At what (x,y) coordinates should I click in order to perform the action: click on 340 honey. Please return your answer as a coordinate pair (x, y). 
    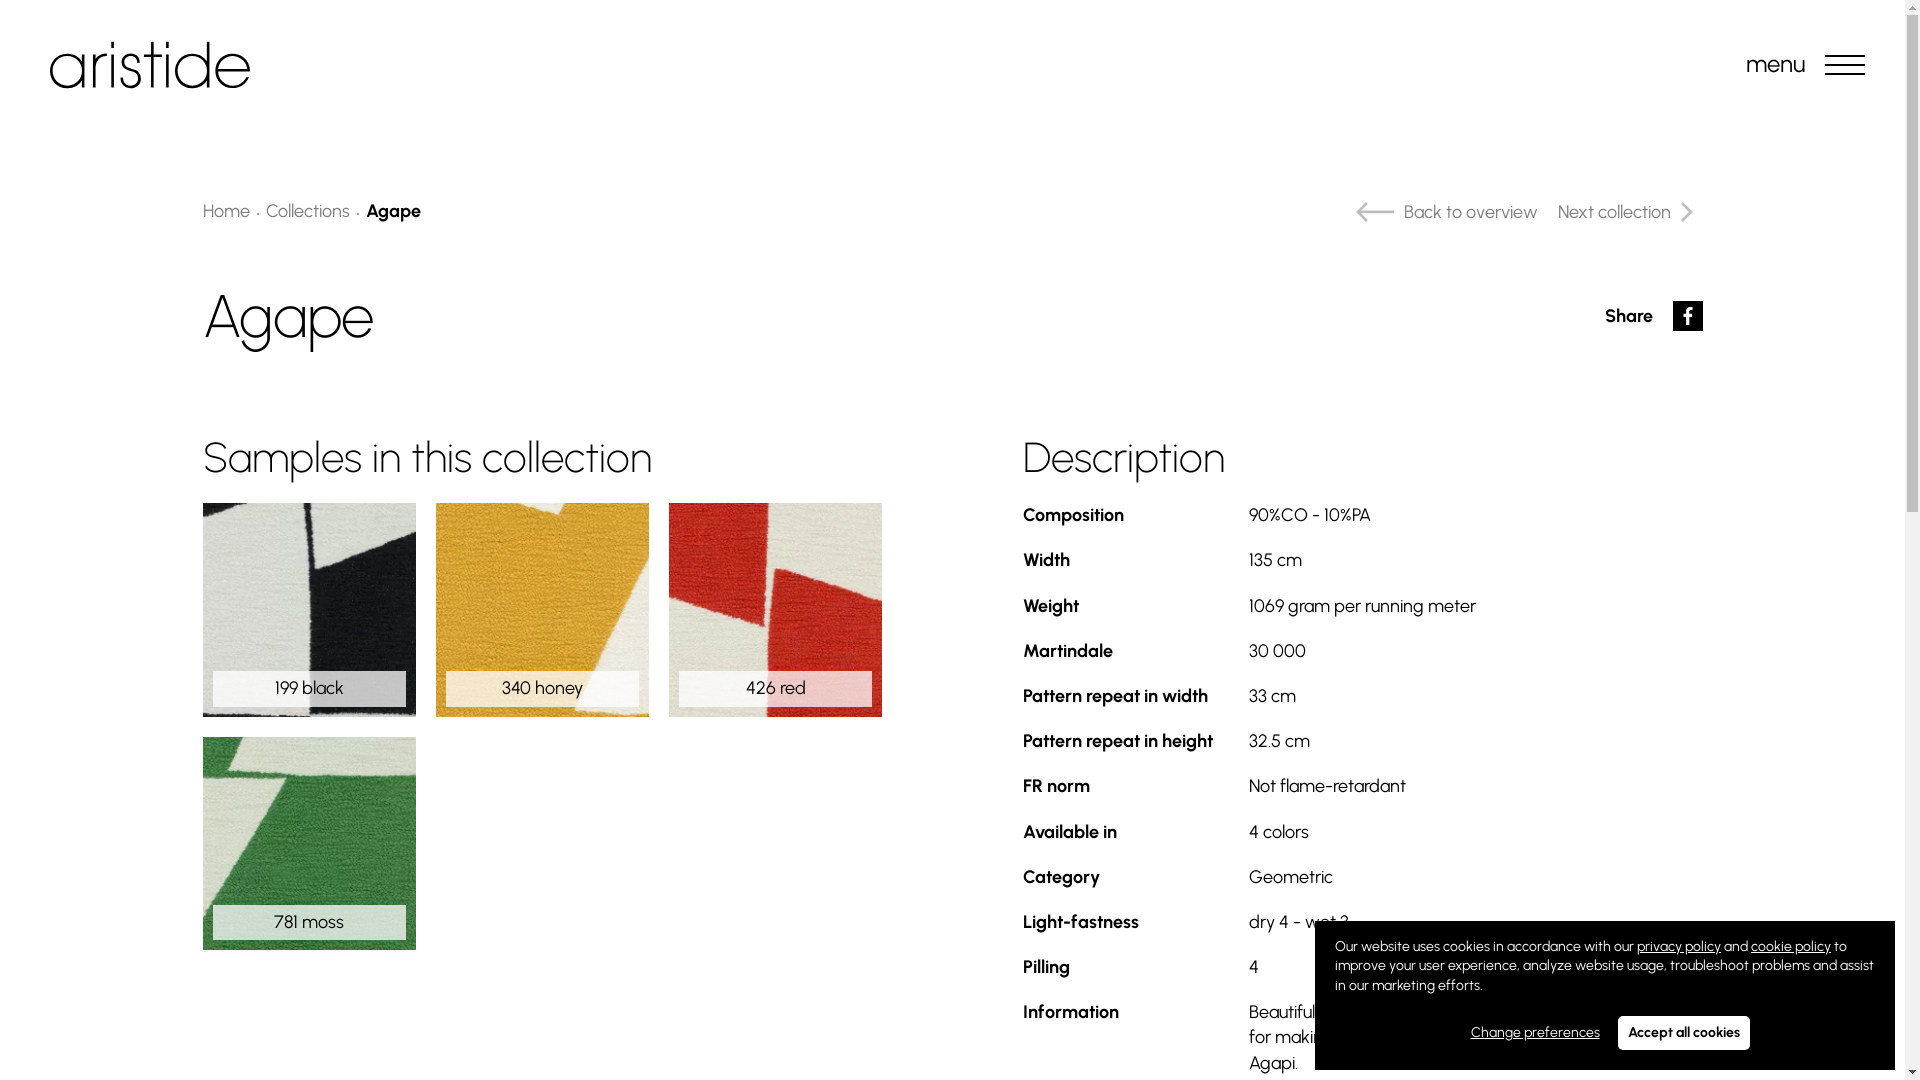
    Looking at the image, I should click on (542, 610).